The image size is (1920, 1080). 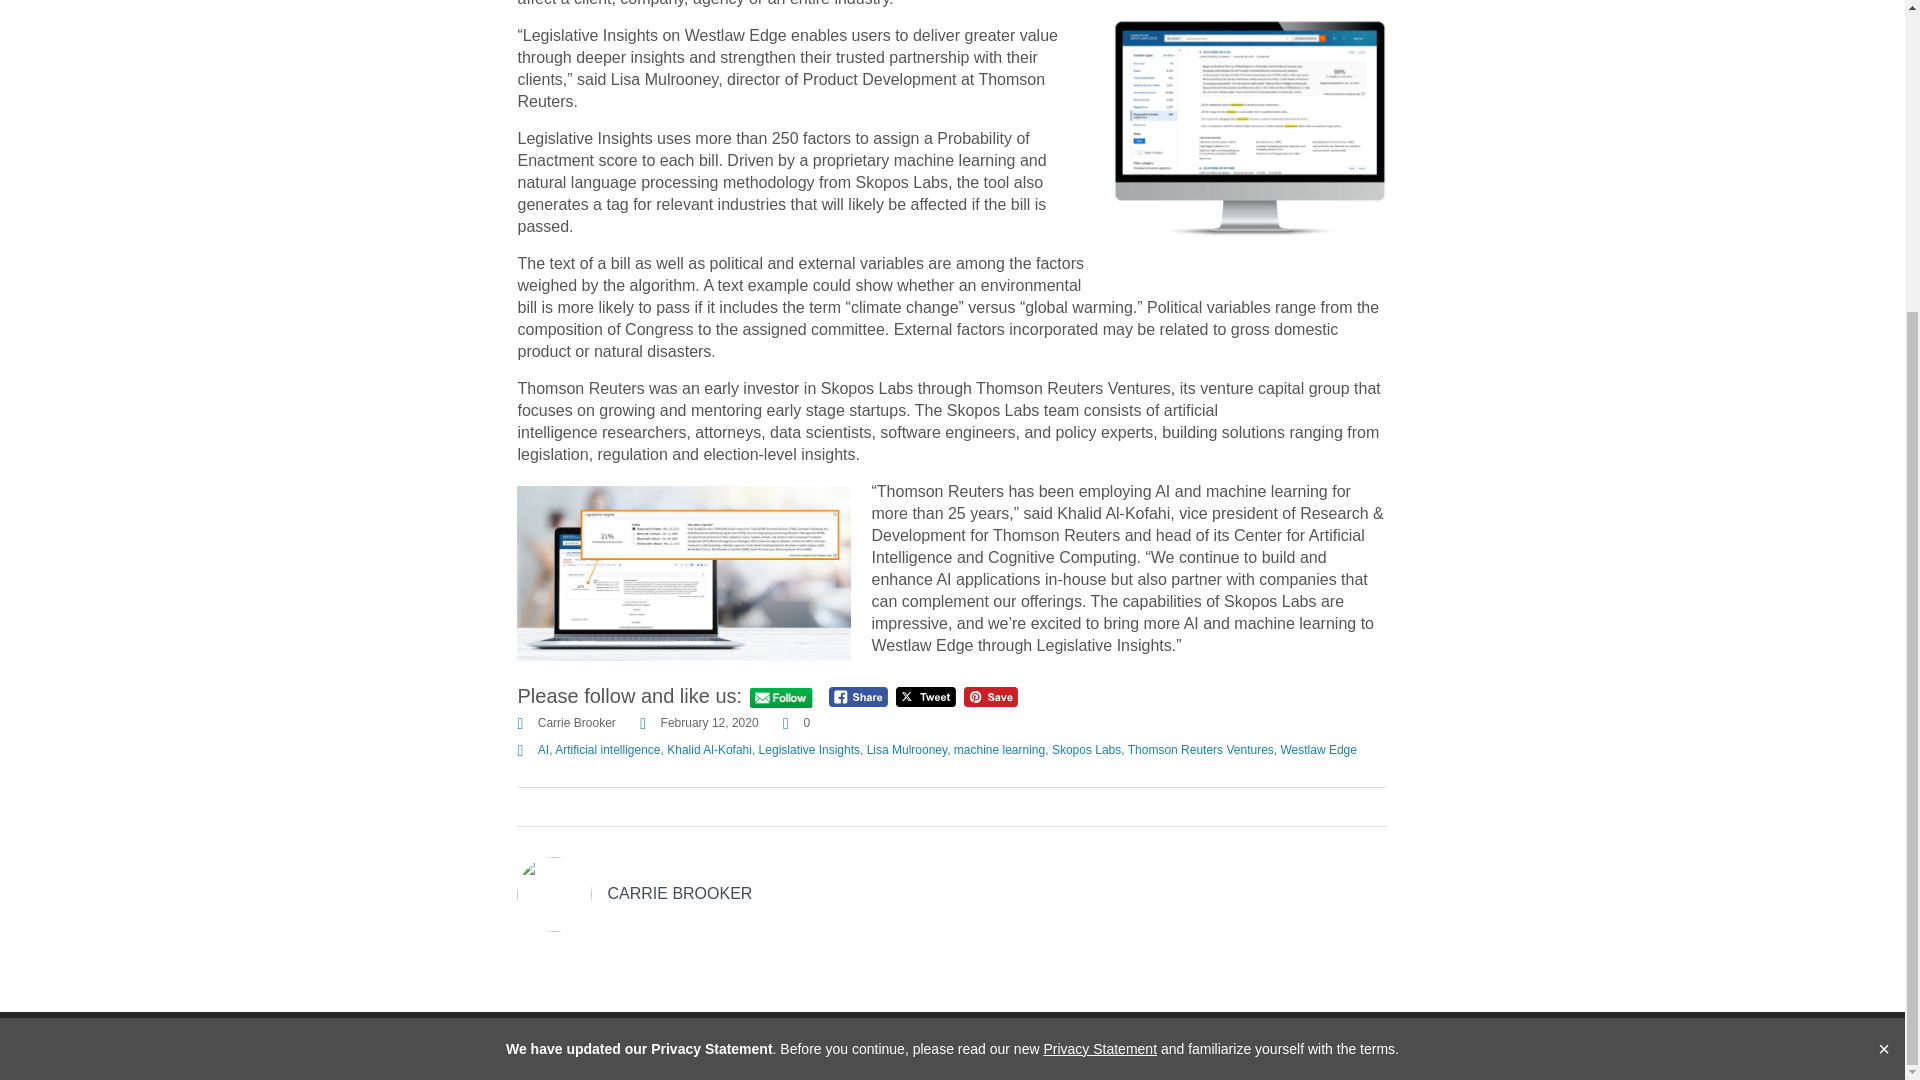 I want to click on machine learning, so click(x=999, y=750).